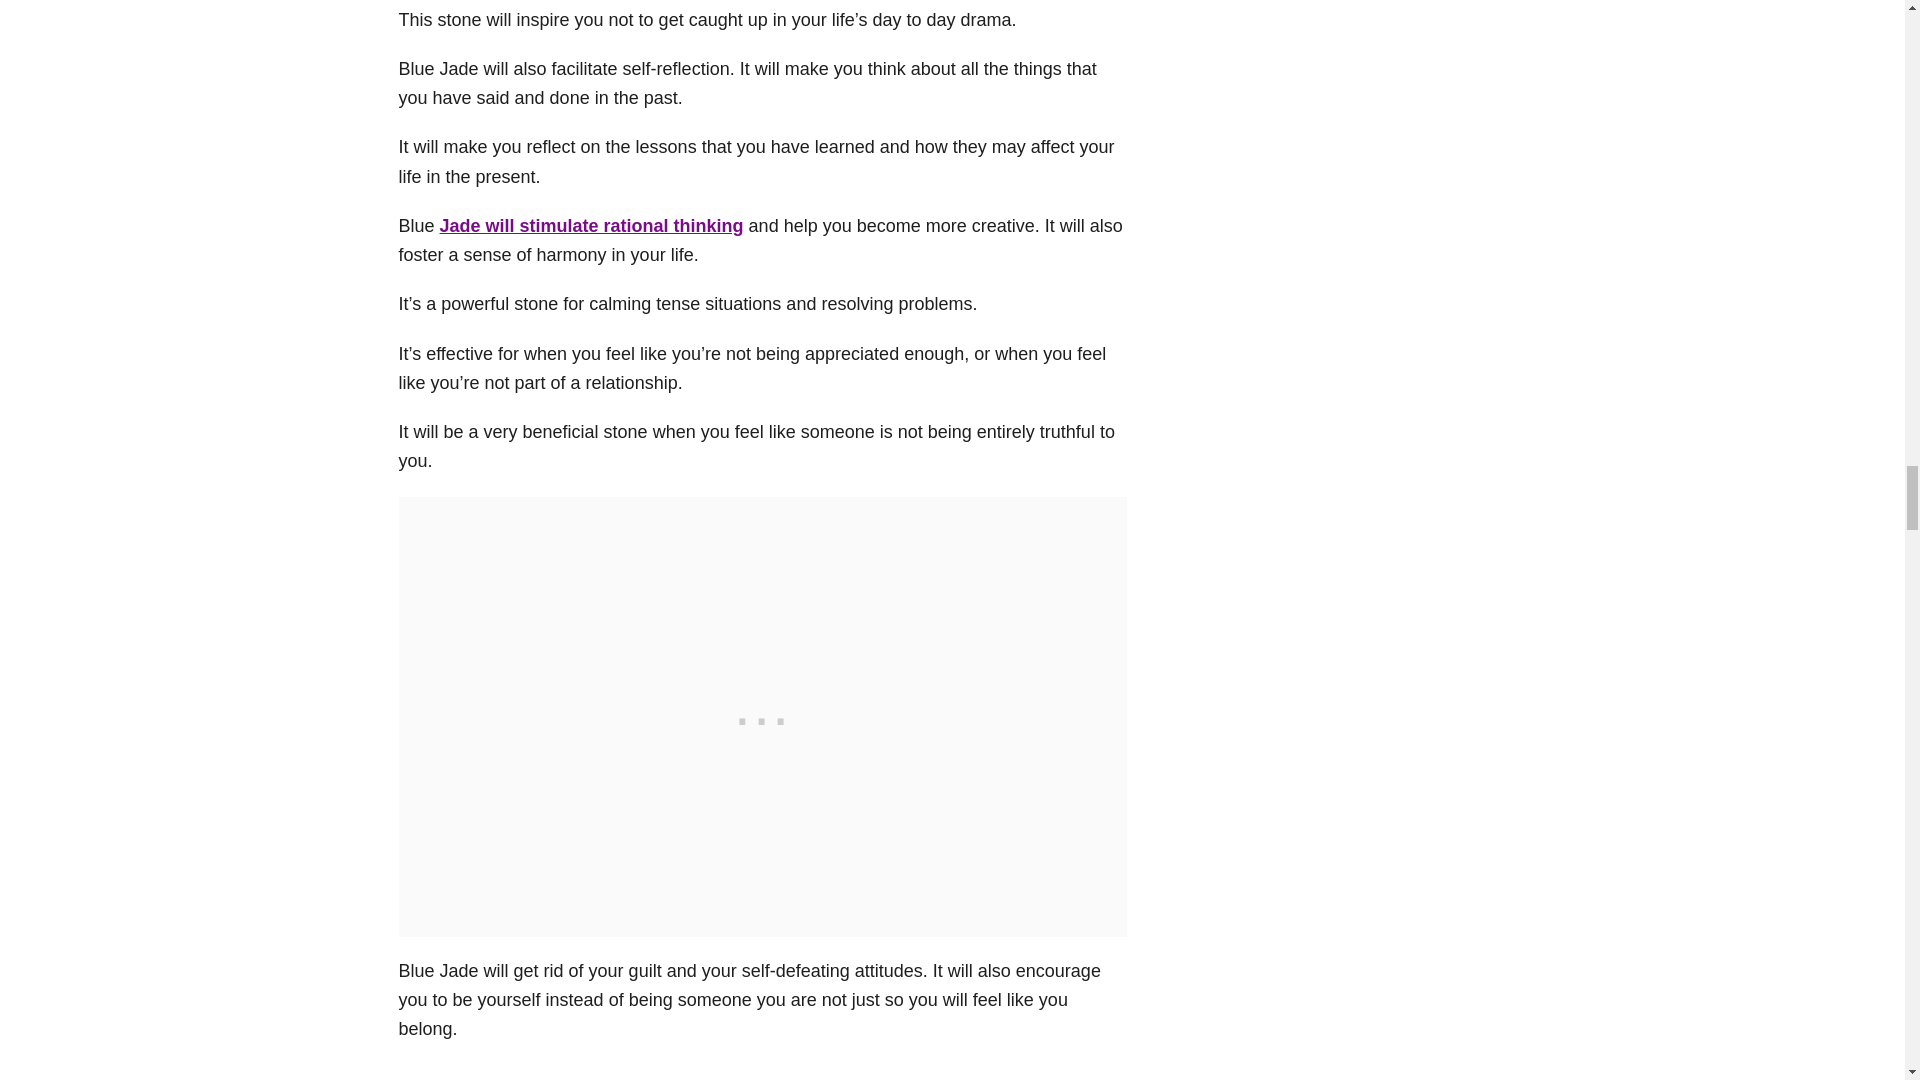  Describe the element at coordinates (592, 226) in the screenshot. I see `Jade will stimulate rational thinking` at that location.